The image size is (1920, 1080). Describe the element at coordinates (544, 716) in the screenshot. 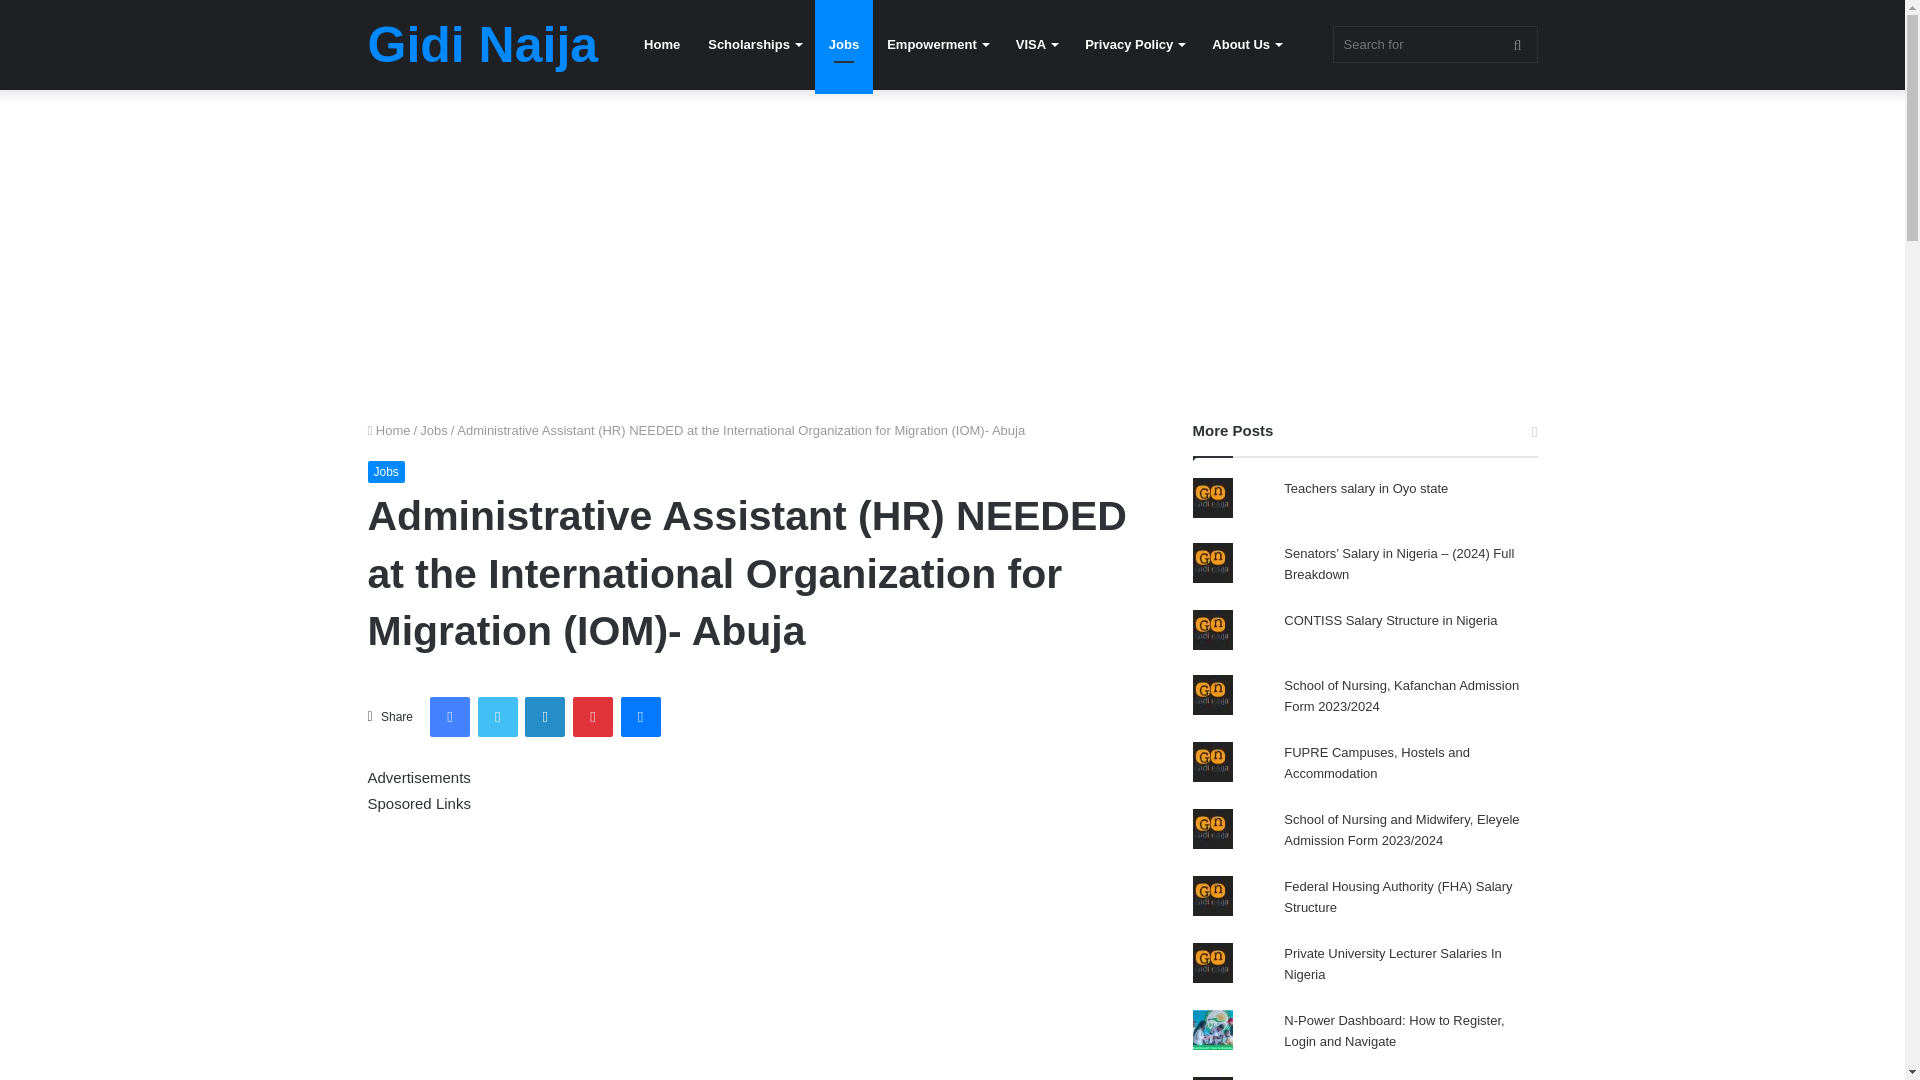

I see `LinkedIn` at that location.